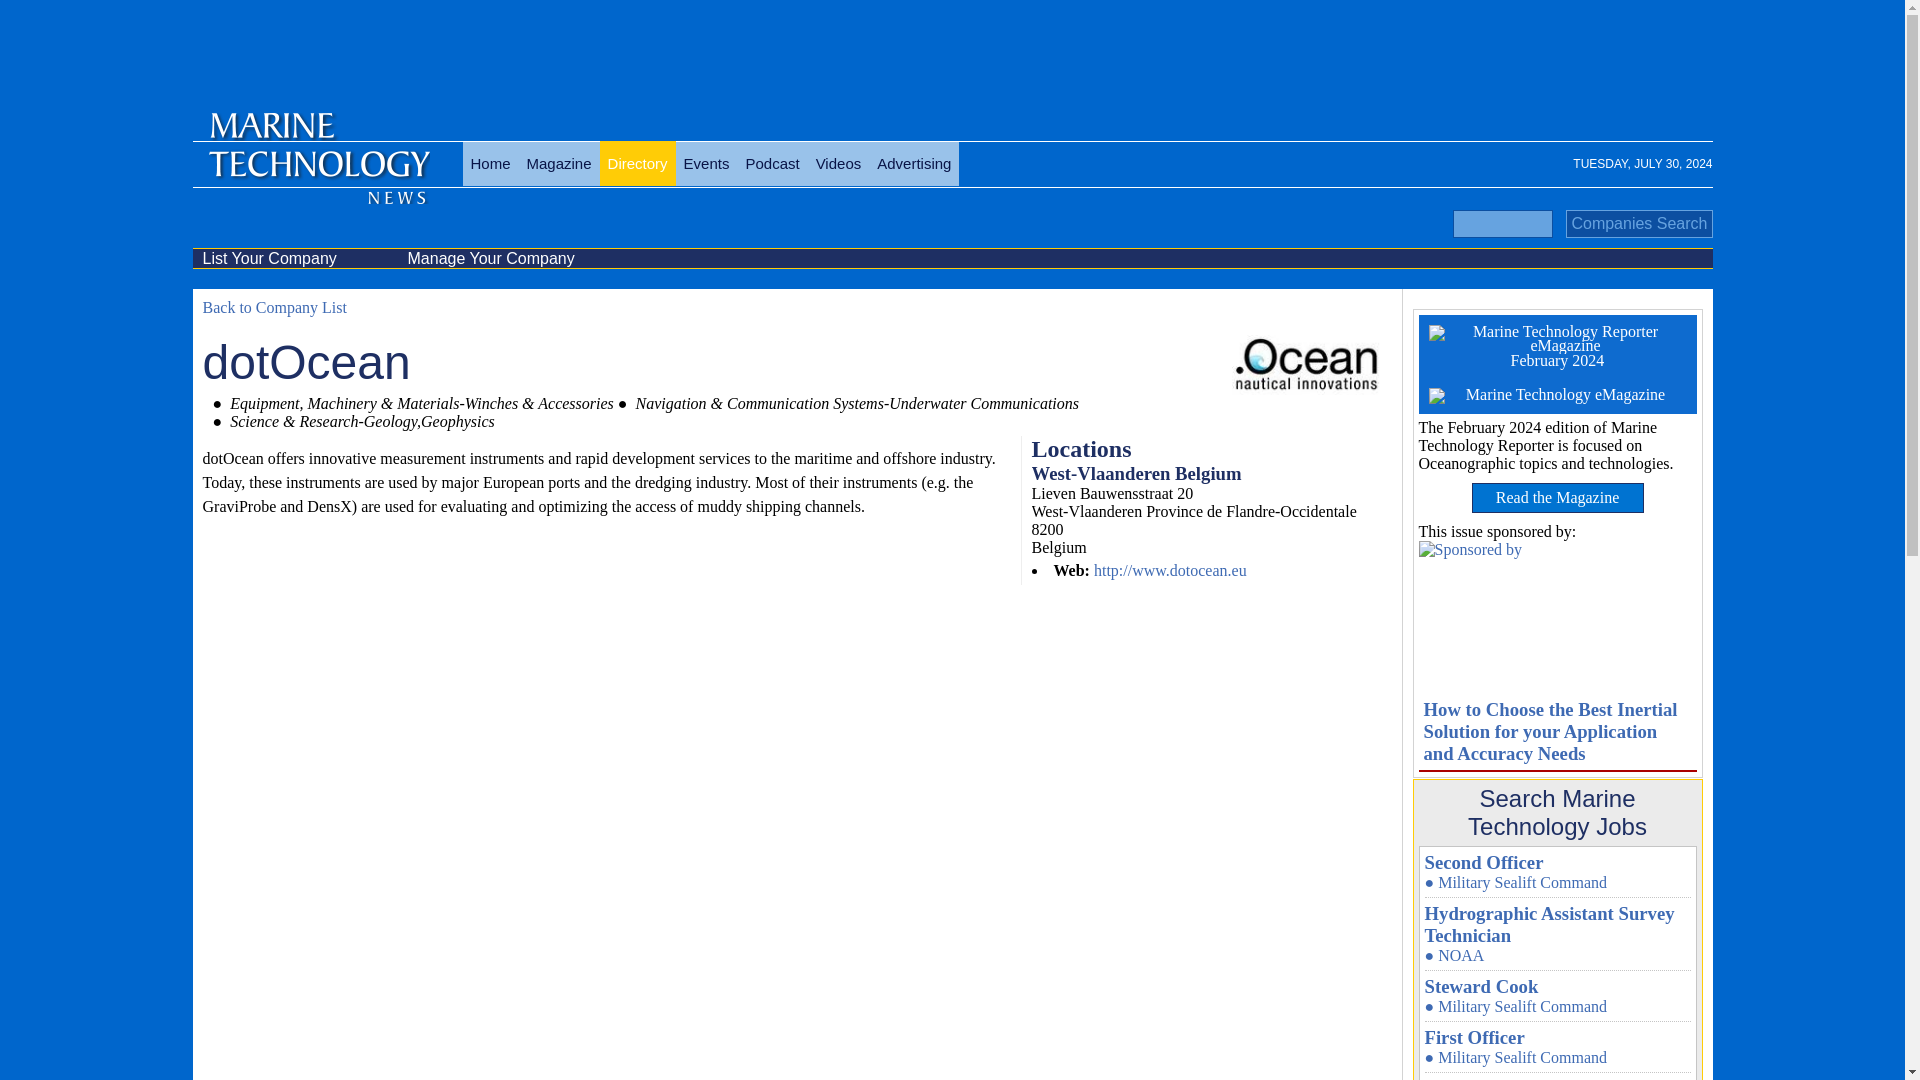  What do you see at coordinates (838, 163) in the screenshot?
I see `Videos` at bounding box center [838, 163].